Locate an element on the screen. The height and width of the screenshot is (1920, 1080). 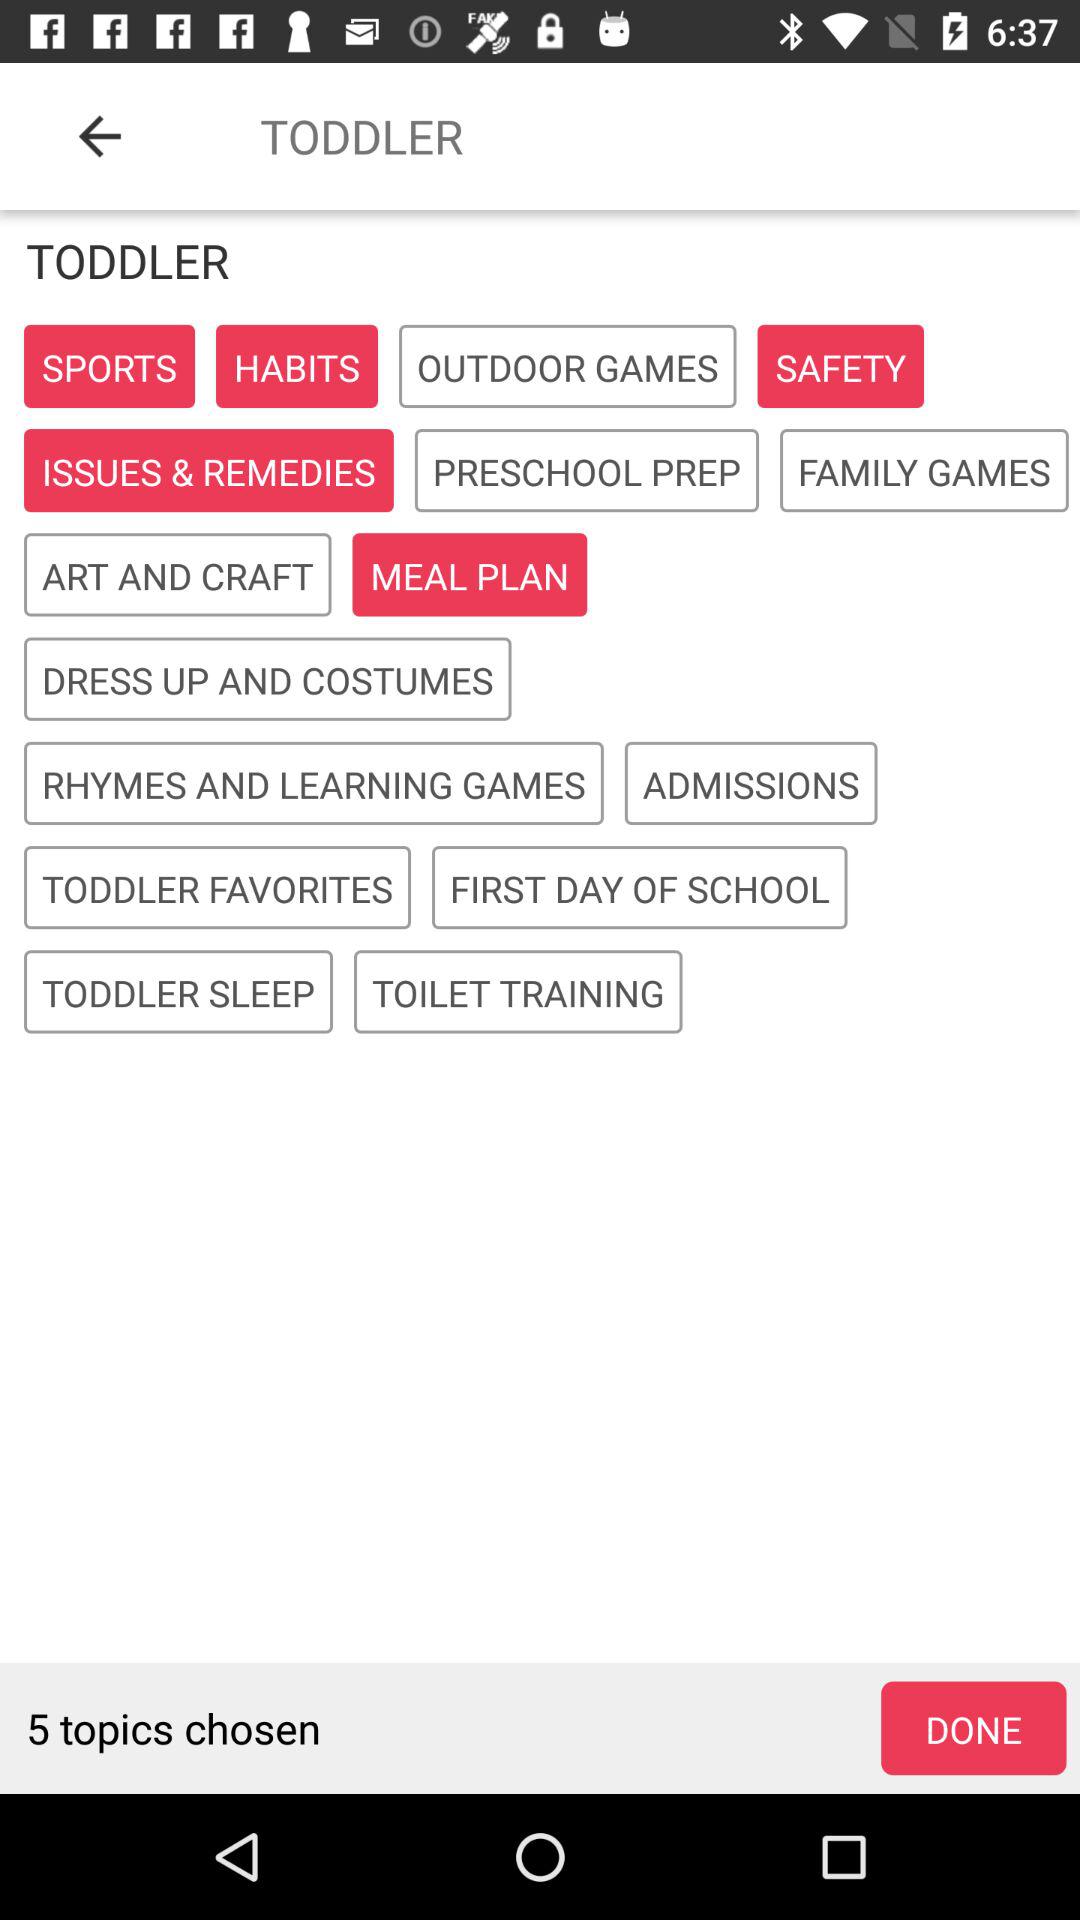
tap first day of is located at coordinates (640, 888).